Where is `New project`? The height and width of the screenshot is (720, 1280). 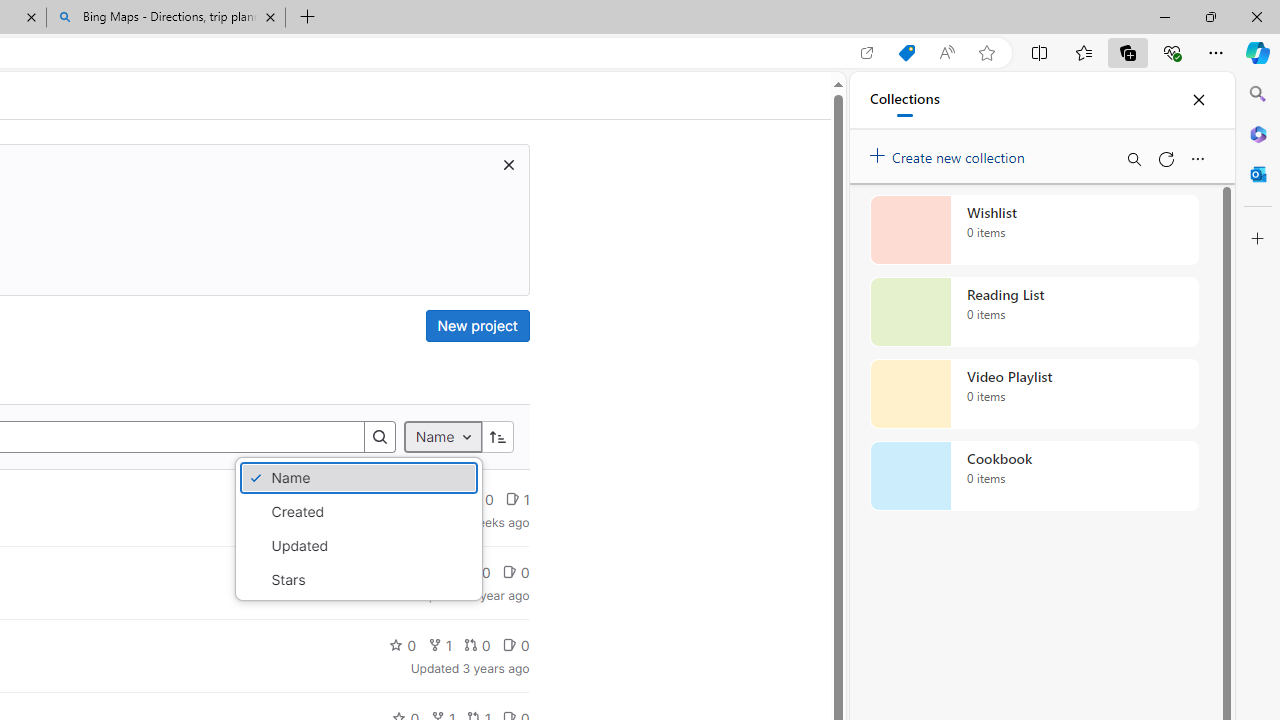 New project is located at coordinates (476, 326).